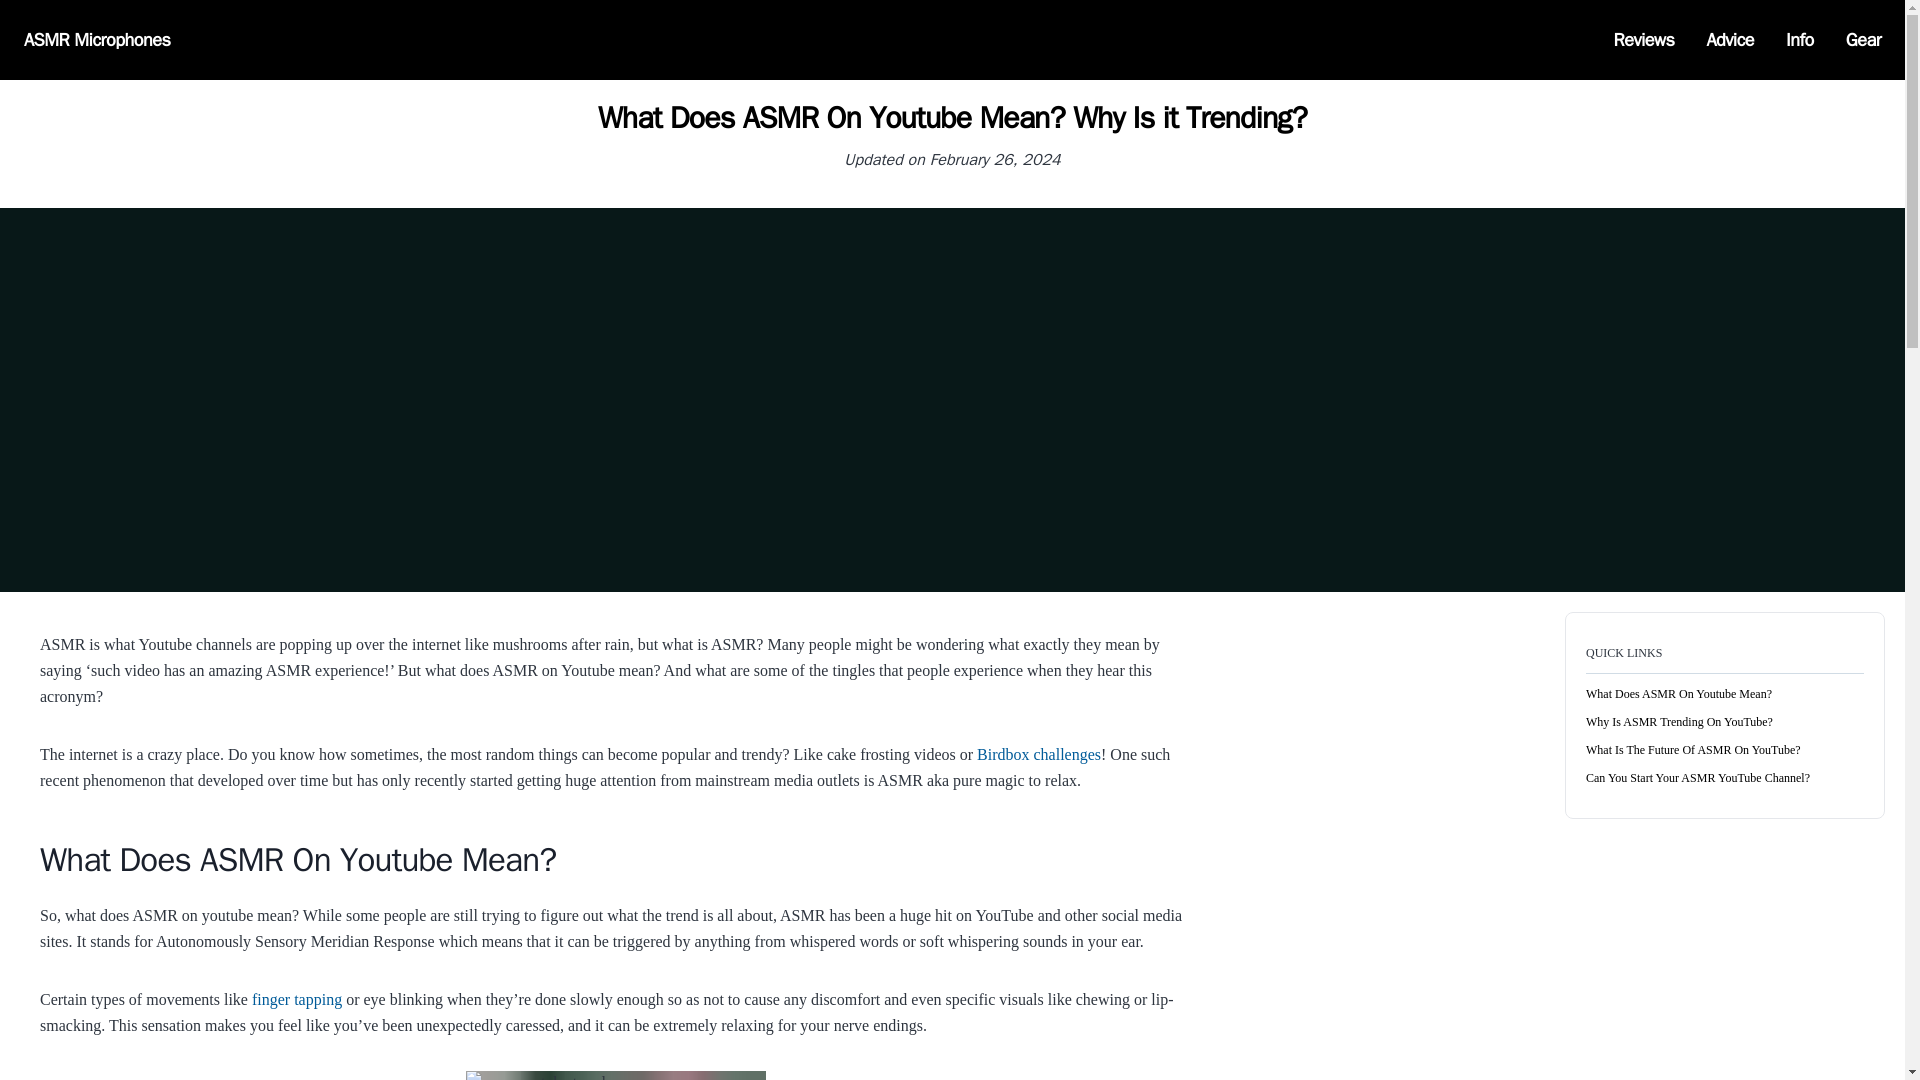  I want to click on Can You Start Your ASMR YouTube Channel?, so click(1698, 778).